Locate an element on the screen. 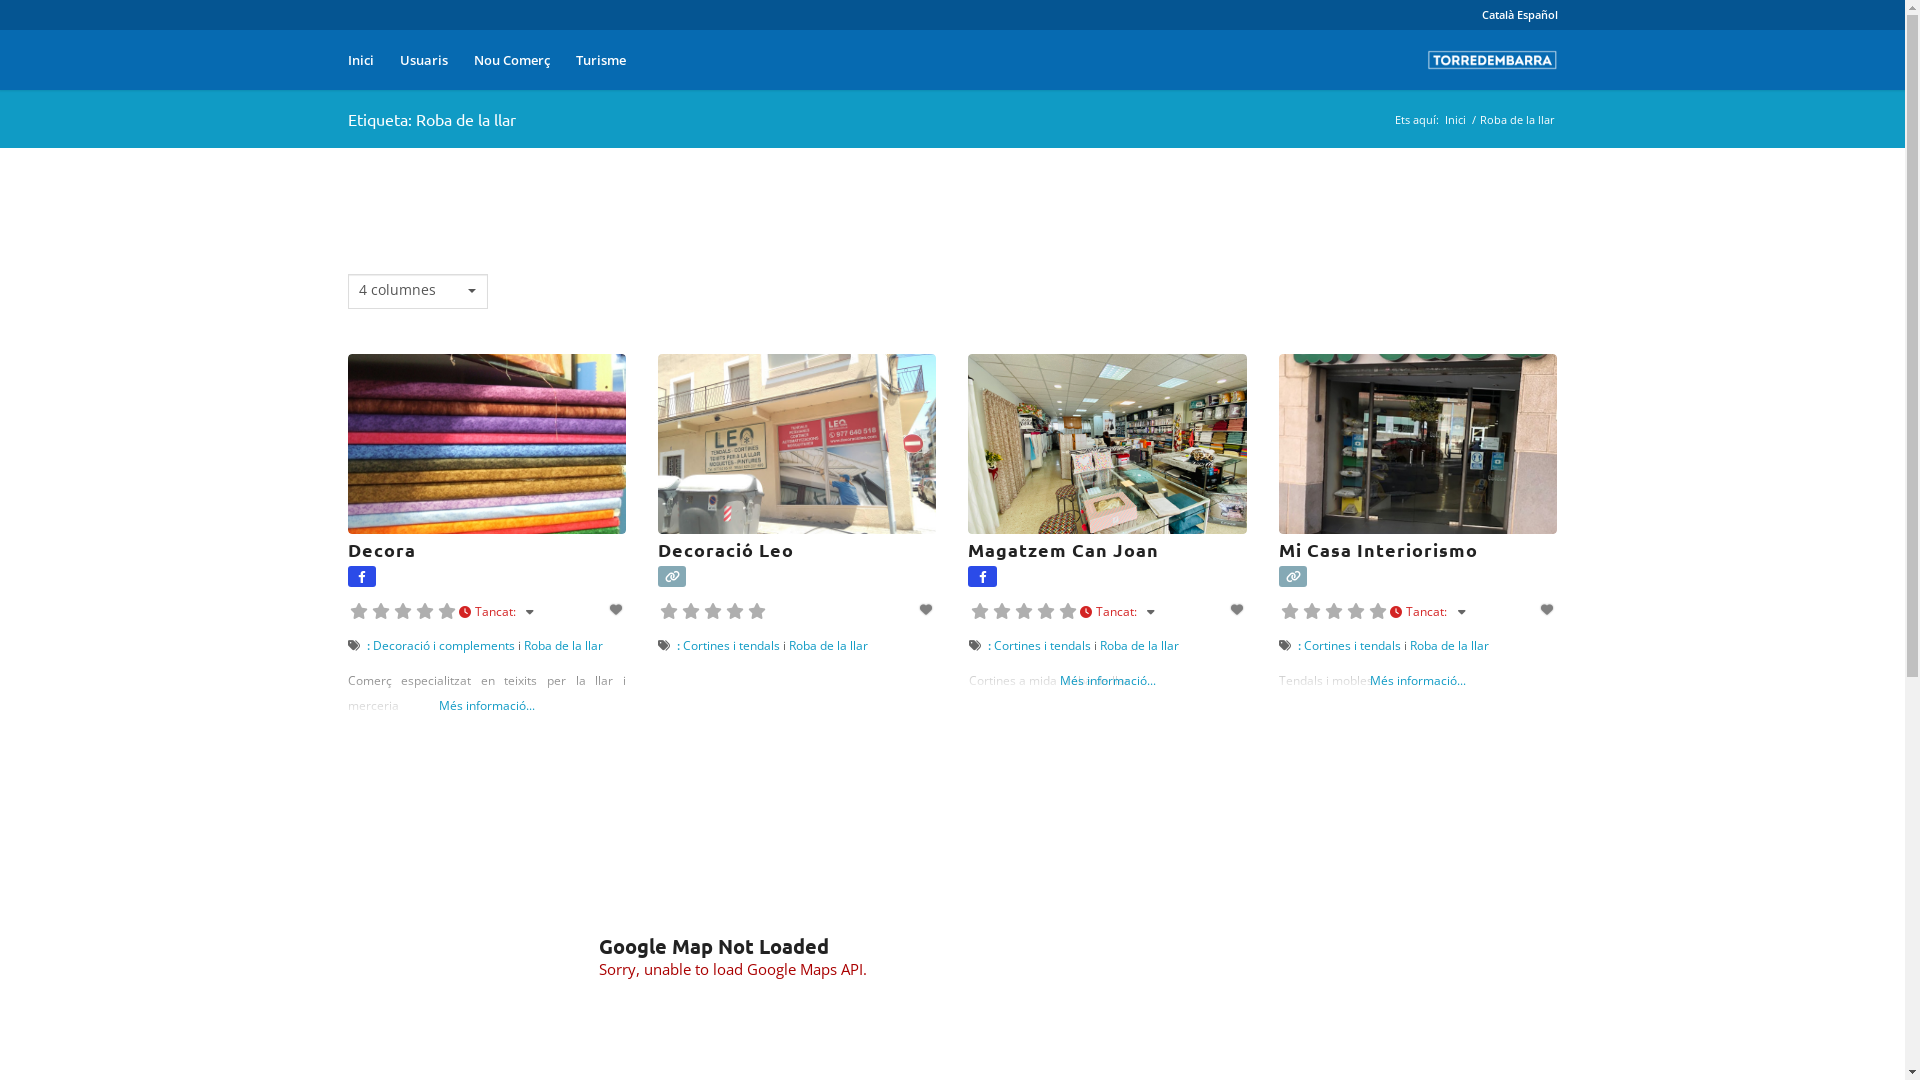 The width and height of the screenshot is (1920, 1080). Expand opening hours is located at coordinates (528, 612).